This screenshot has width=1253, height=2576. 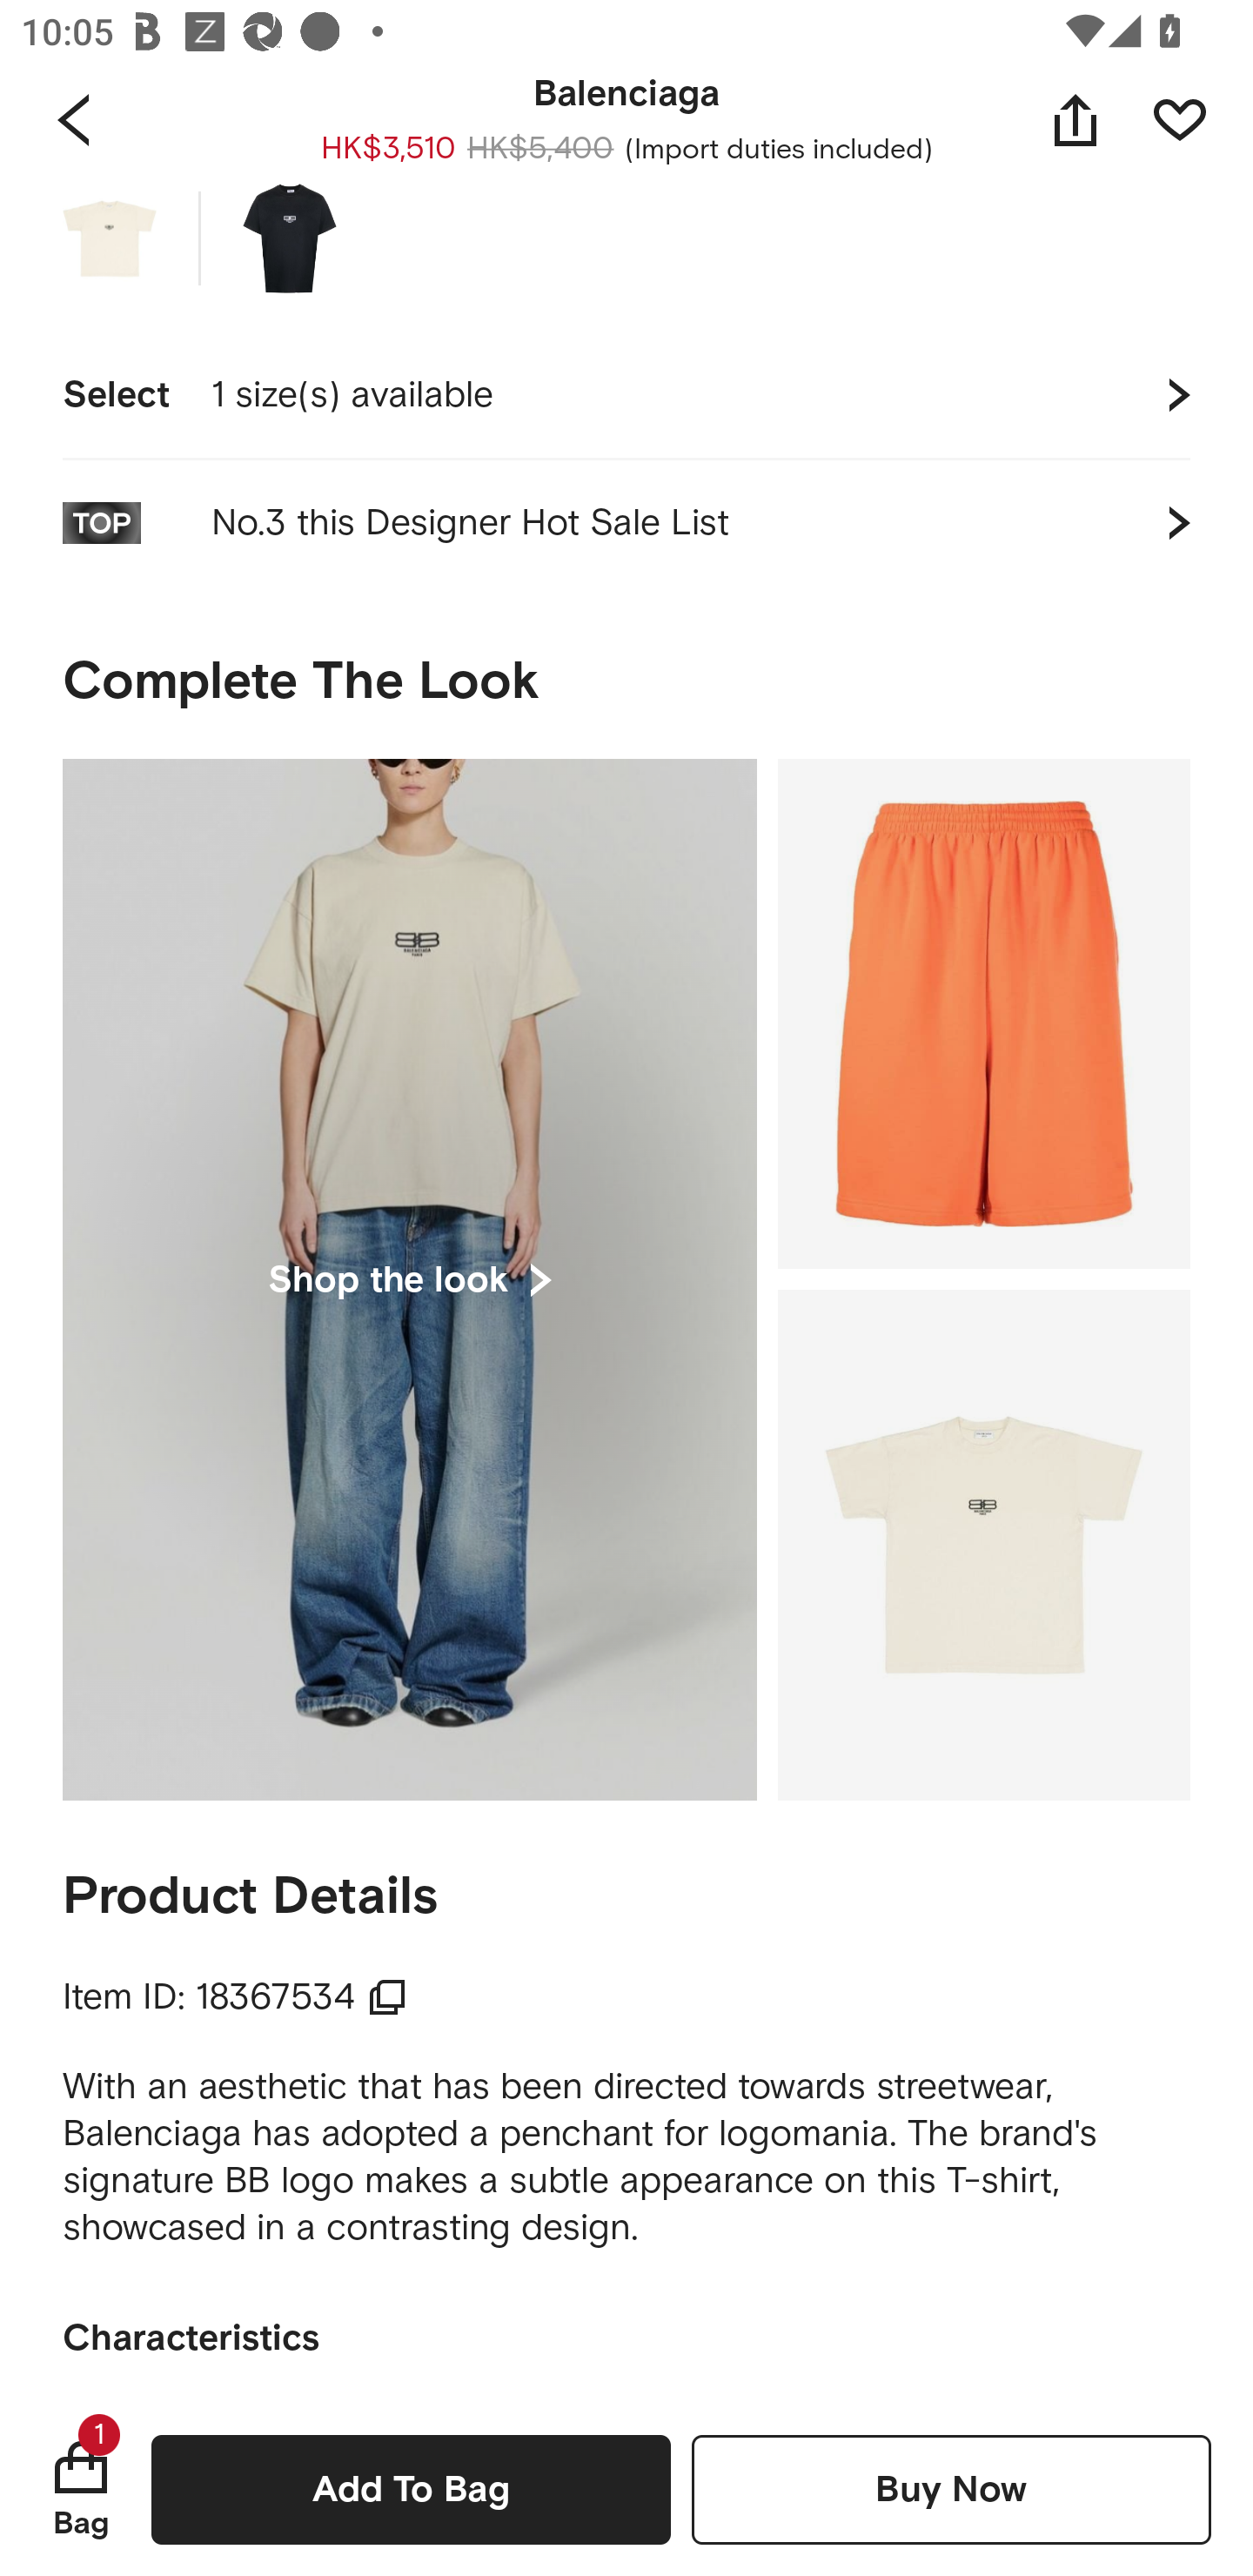 I want to click on Item ID: 18367534, so click(x=235, y=1997).